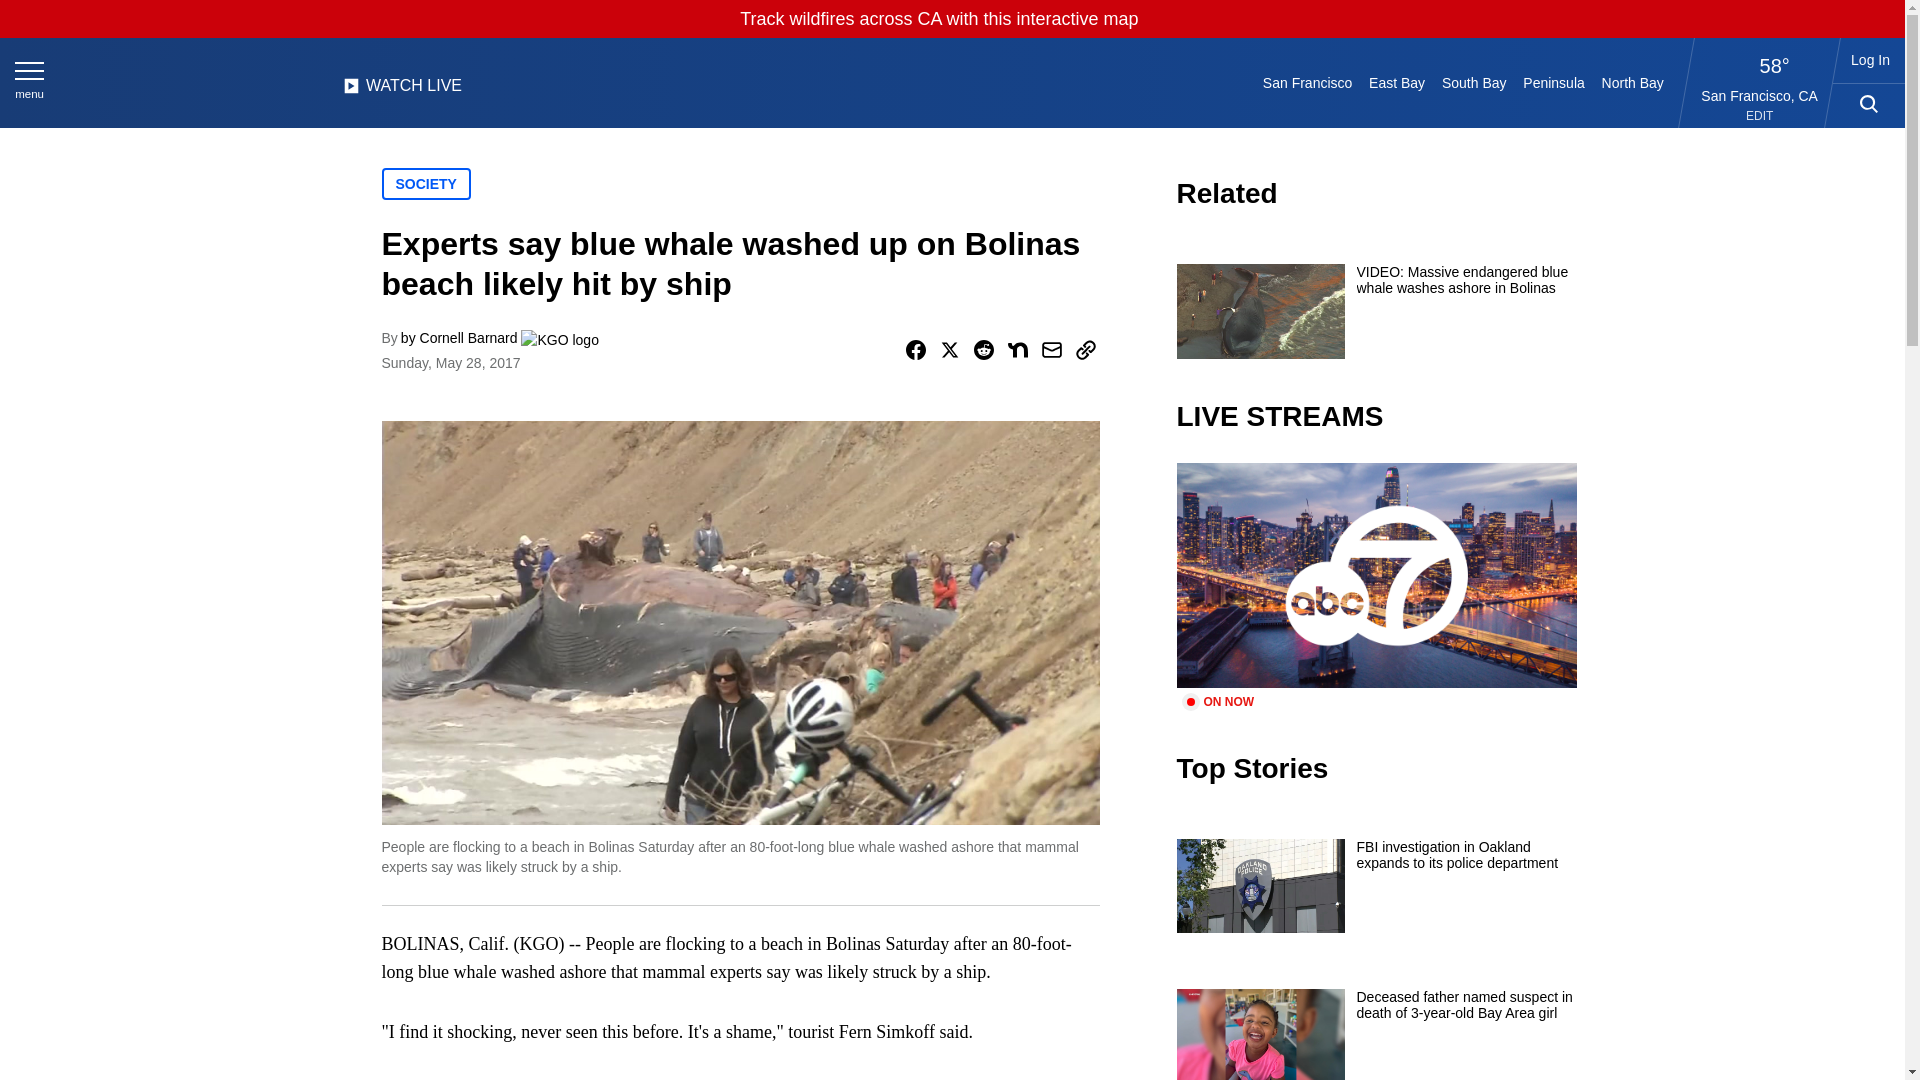  What do you see at coordinates (402, 91) in the screenshot?
I see `WATCH LIVE` at bounding box center [402, 91].